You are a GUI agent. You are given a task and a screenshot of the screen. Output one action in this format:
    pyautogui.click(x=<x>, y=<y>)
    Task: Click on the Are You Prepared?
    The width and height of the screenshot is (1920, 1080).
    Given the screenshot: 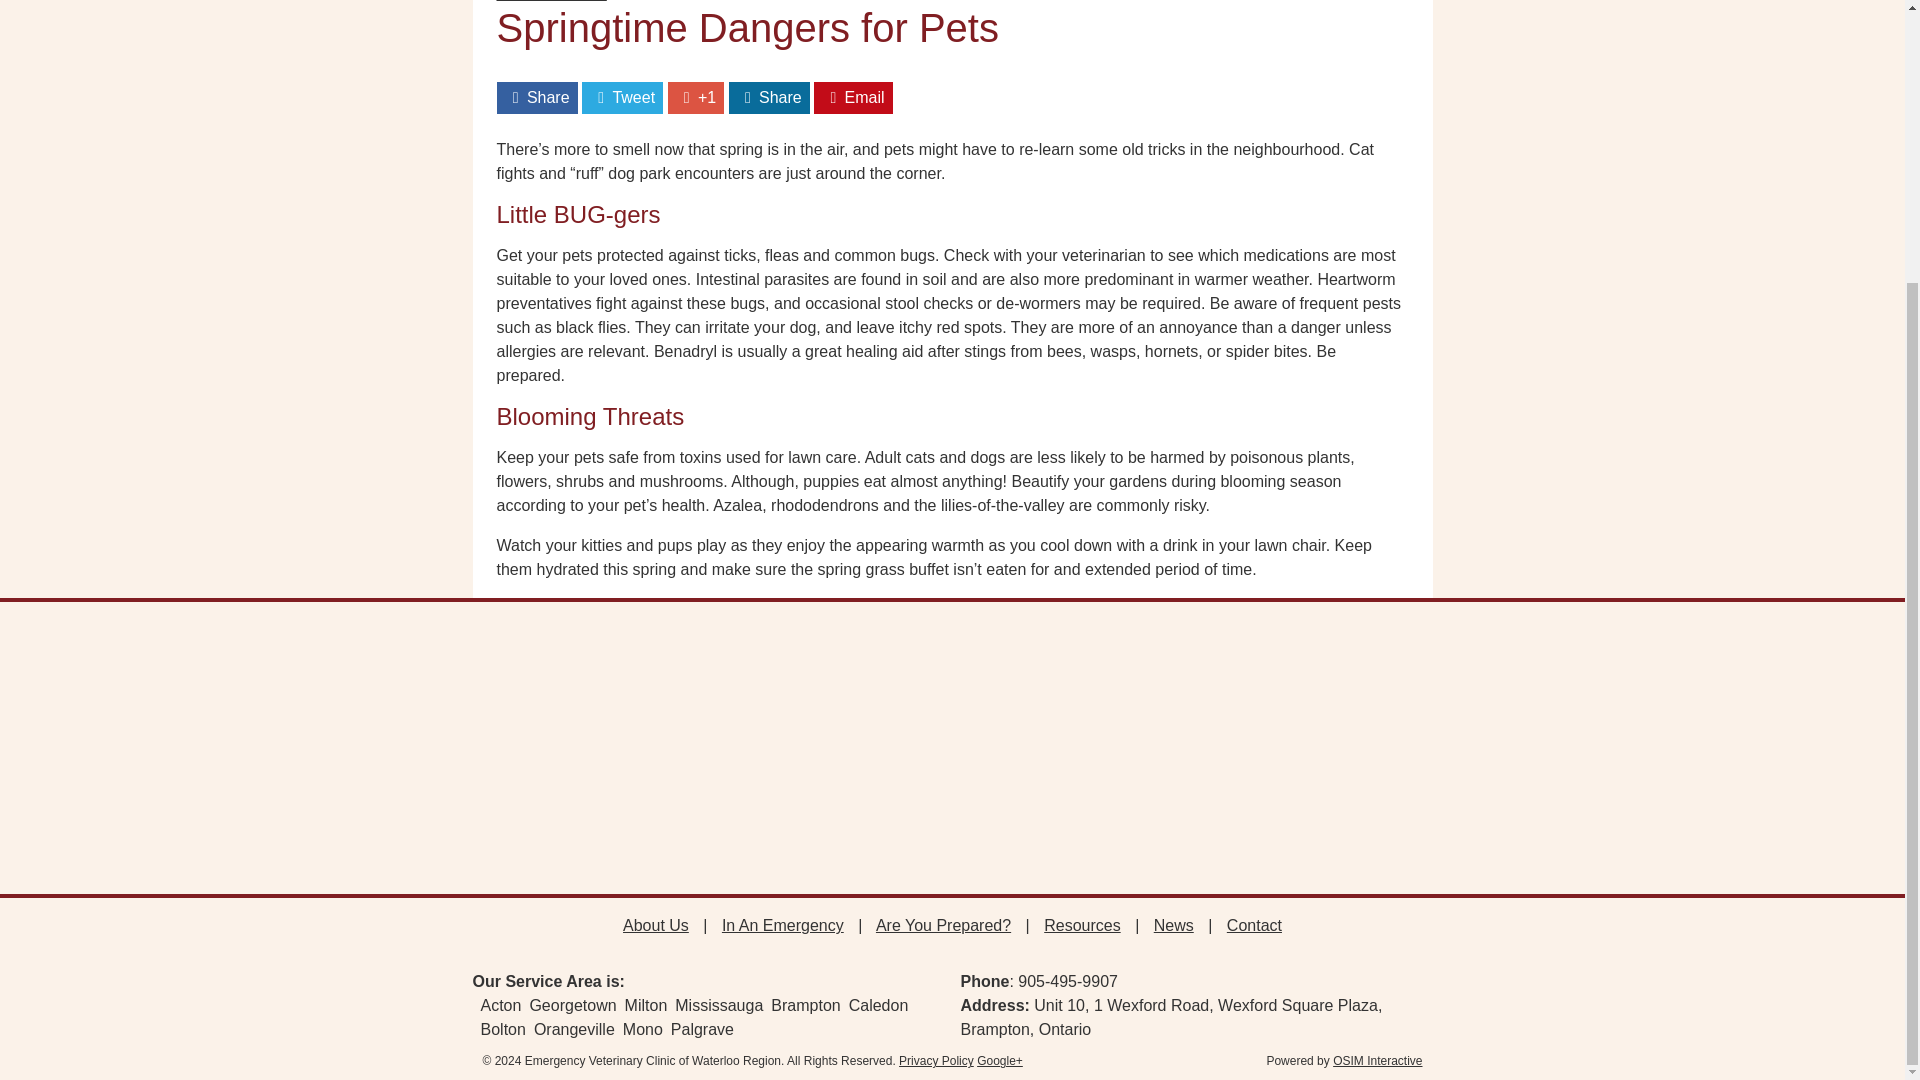 What is the action you would take?
    pyautogui.click(x=943, y=925)
    